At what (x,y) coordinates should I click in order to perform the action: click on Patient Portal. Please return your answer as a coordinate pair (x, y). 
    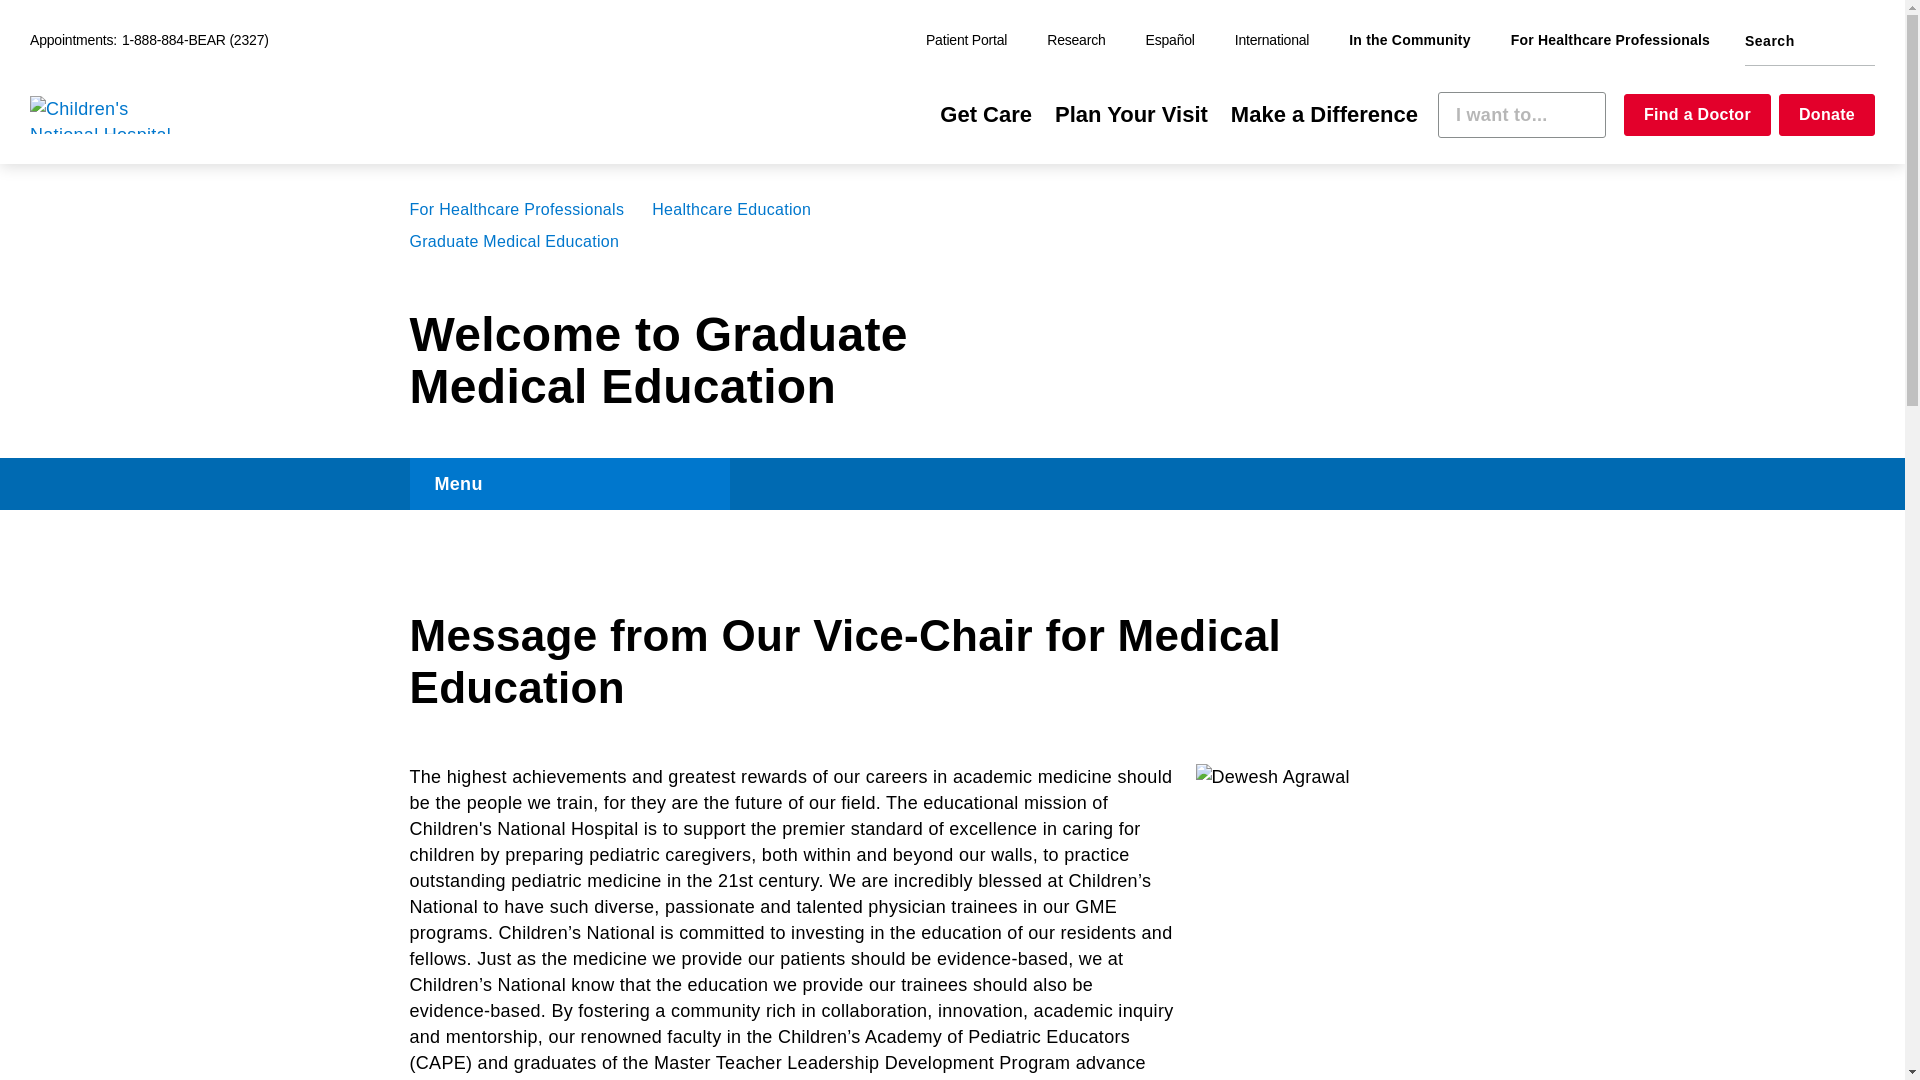
    Looking at the image, I should click on (966, 41).